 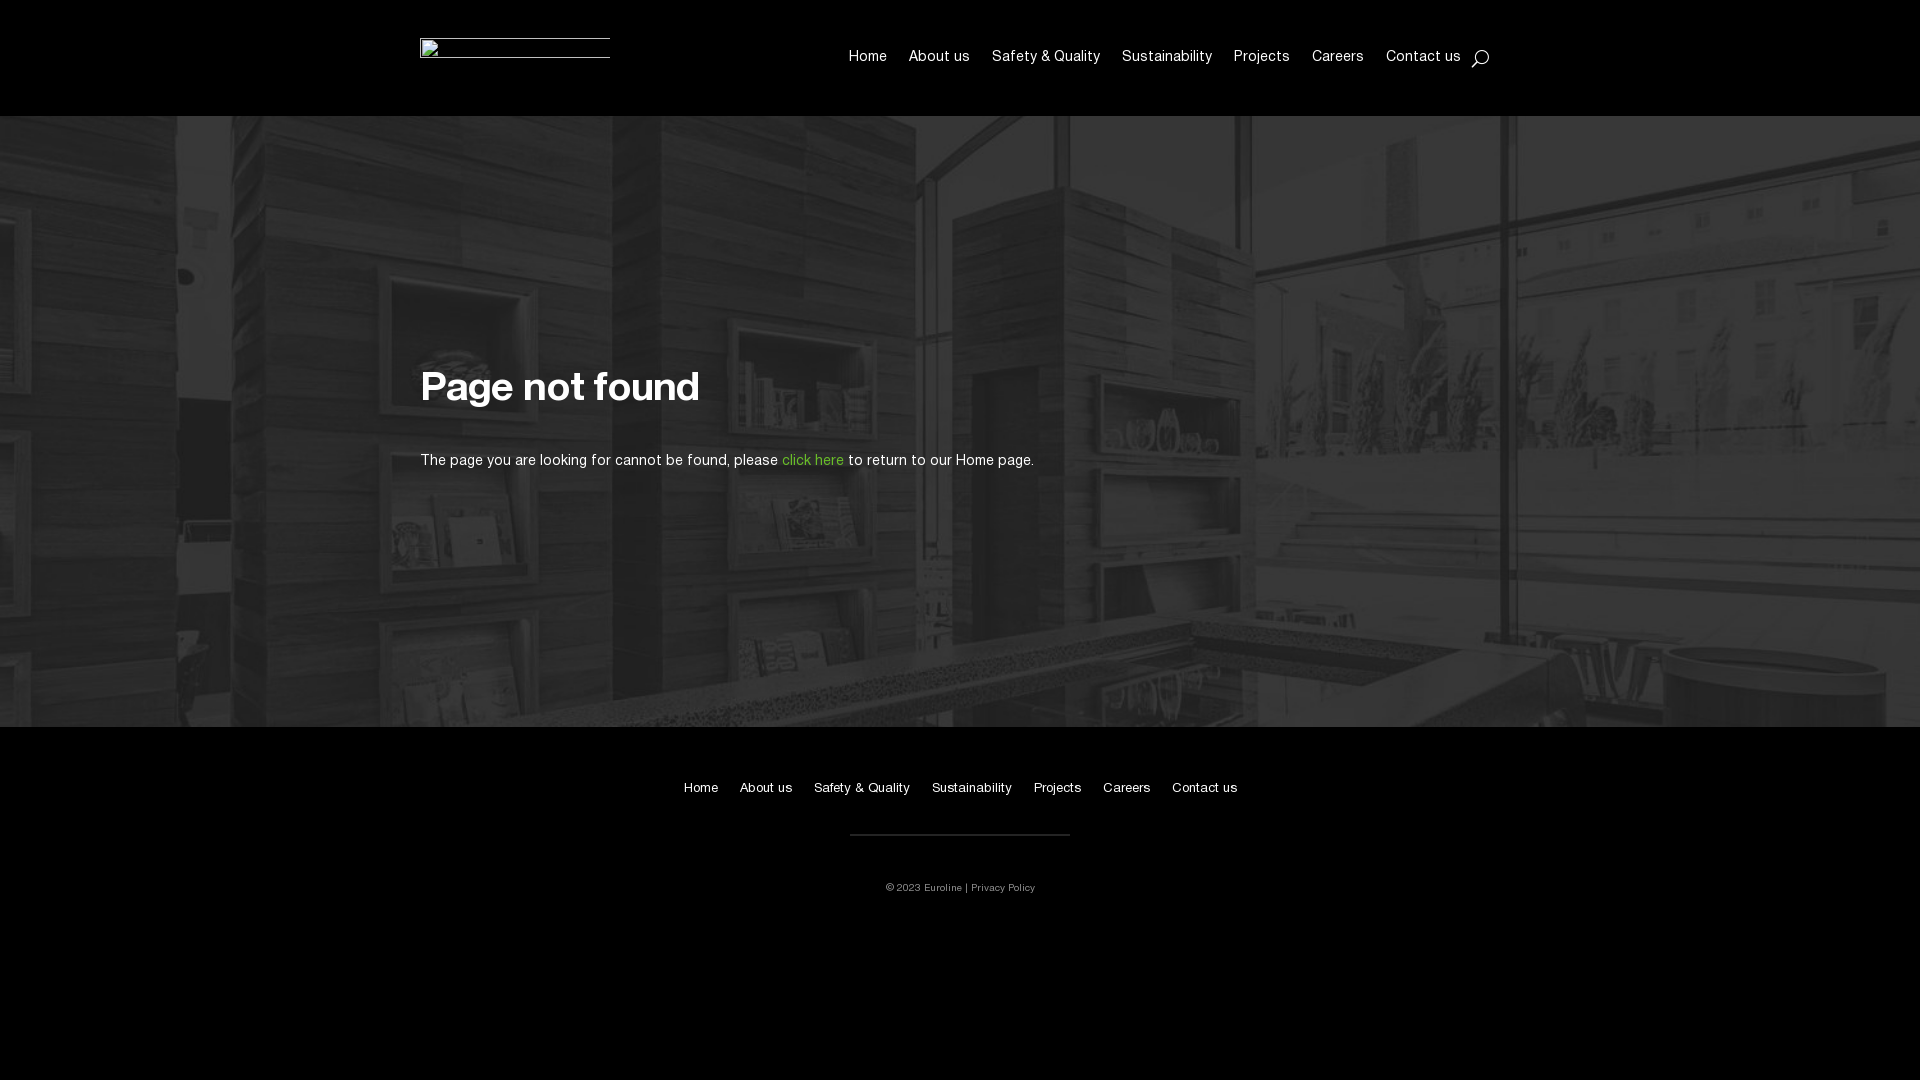 What do you see at coordinates (940, 58) in the screenshot?
I see `About us` at bounding box center [940, 58].